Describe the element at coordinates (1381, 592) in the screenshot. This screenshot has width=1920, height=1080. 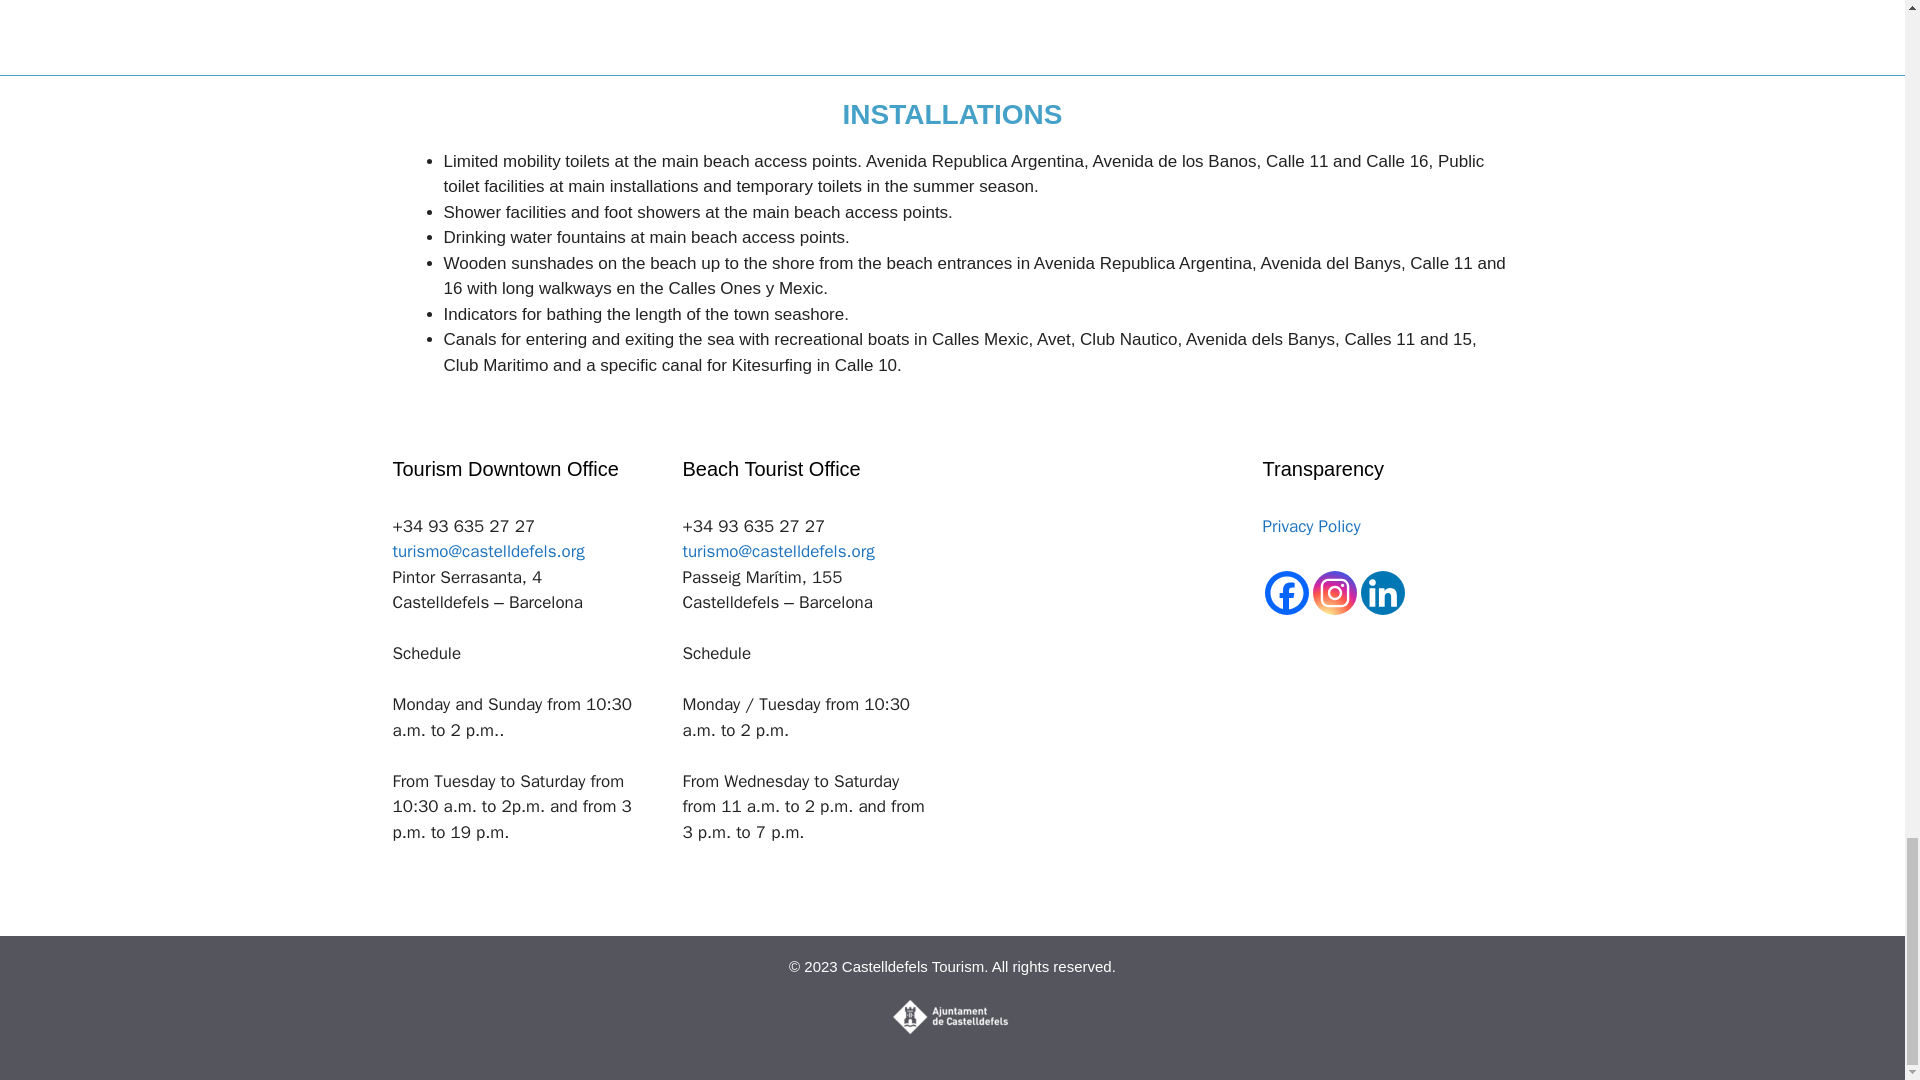
I see `Linkedin` at that location.